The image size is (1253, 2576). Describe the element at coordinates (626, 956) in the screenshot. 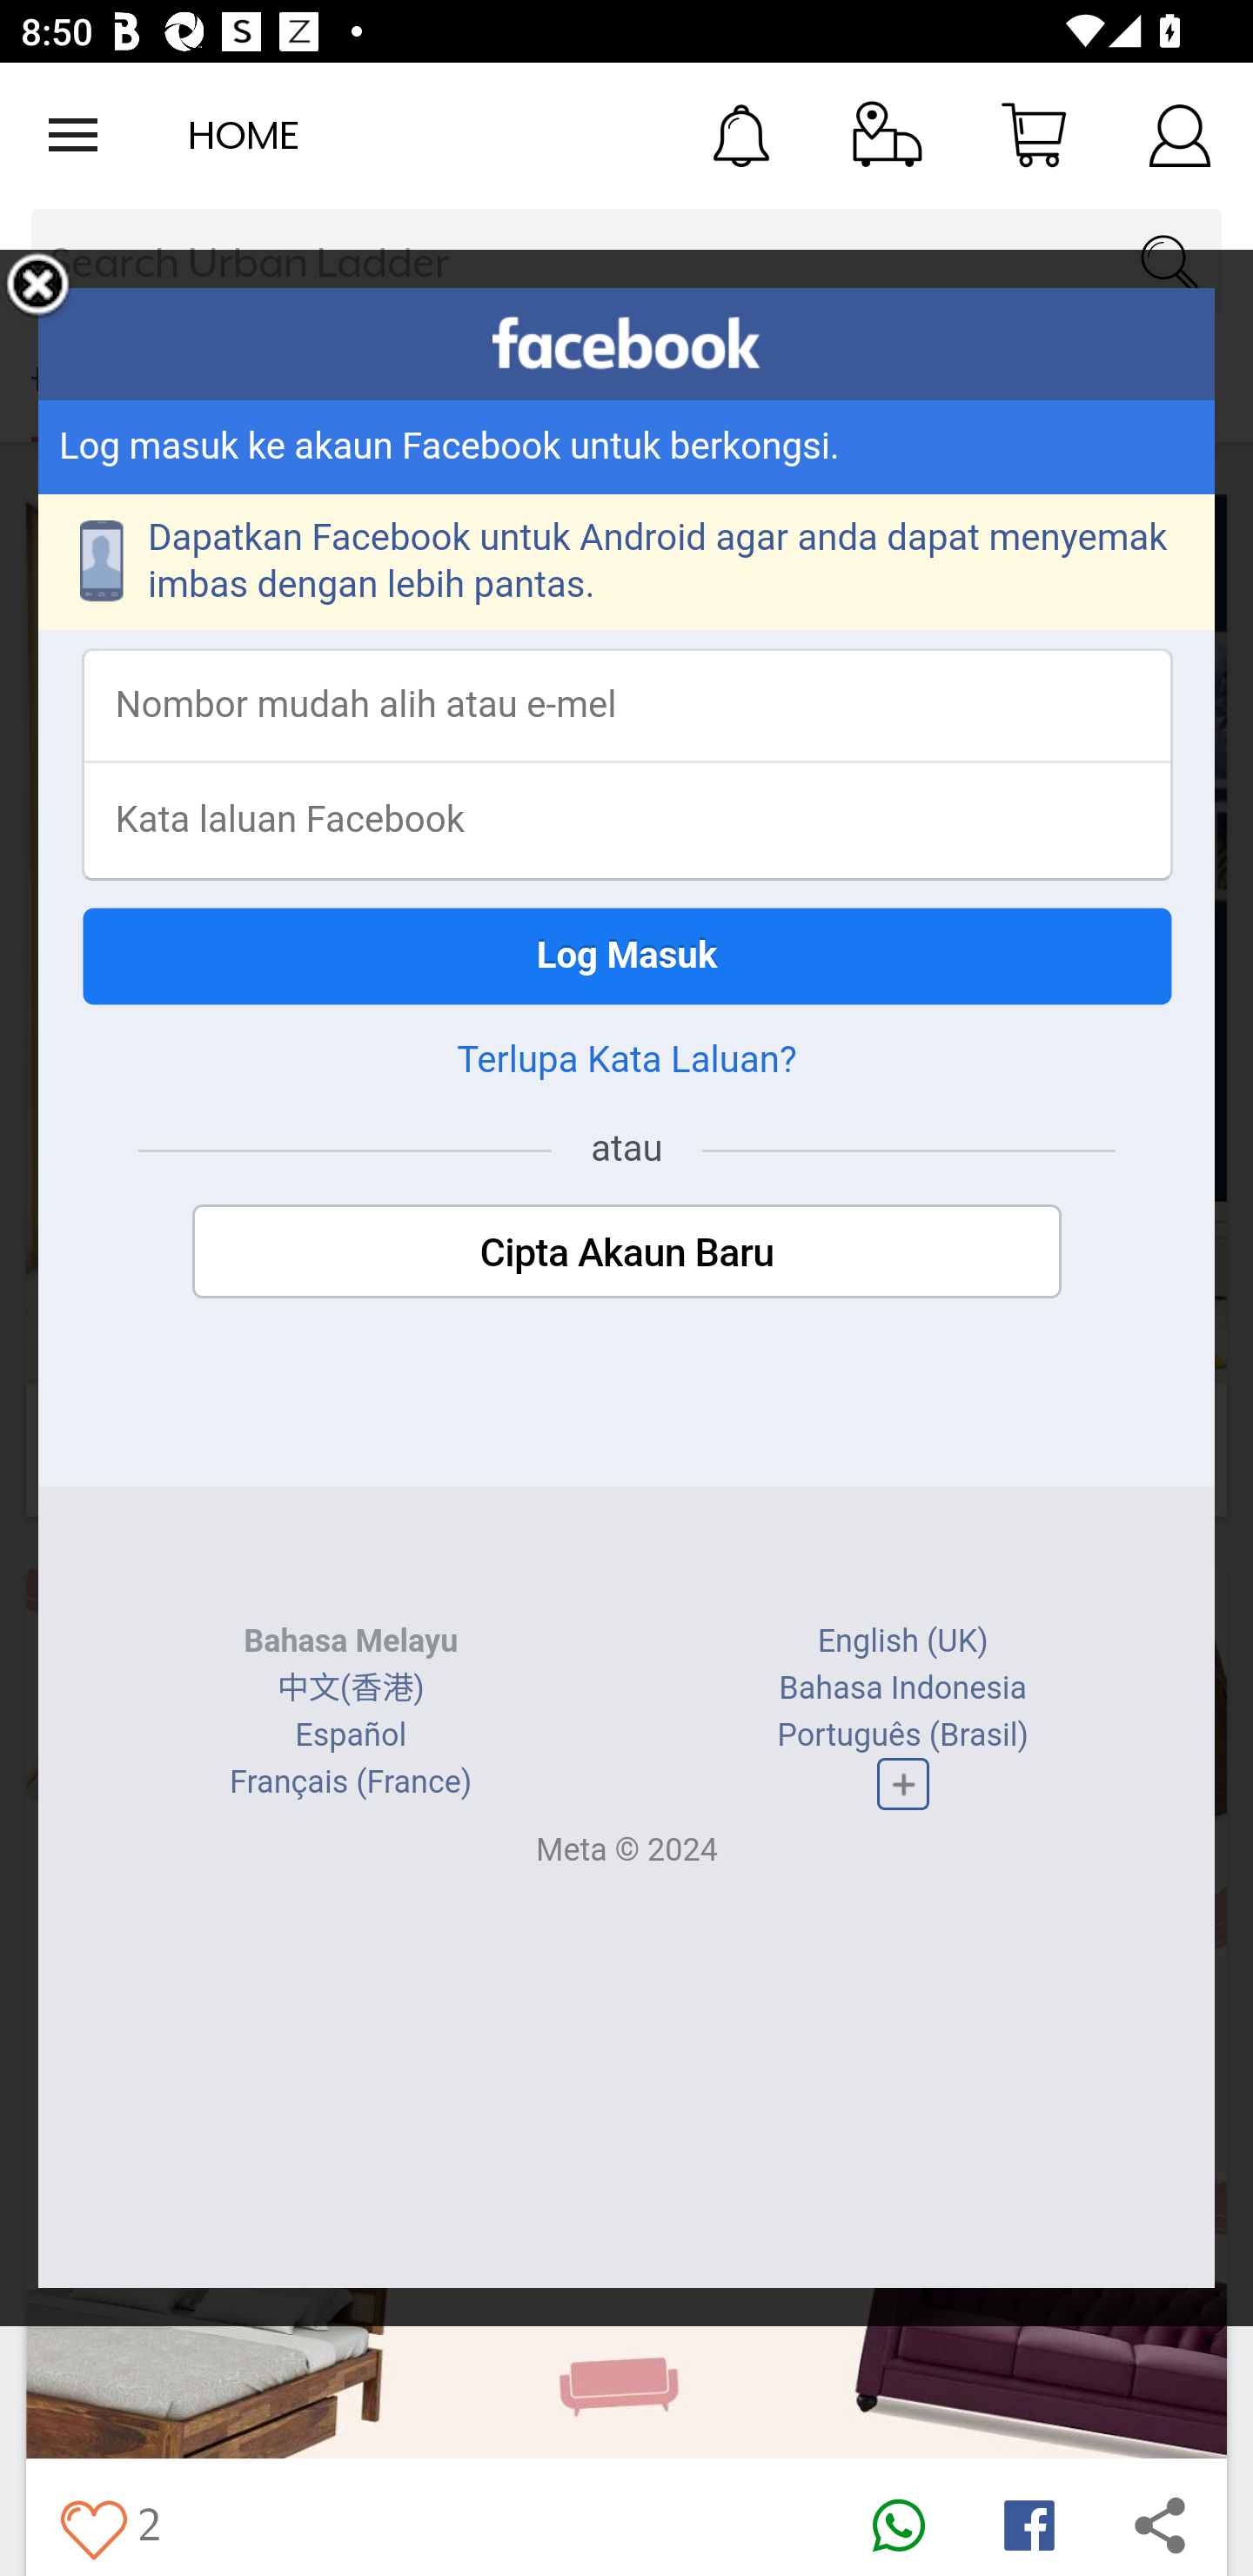

I see `Log Masuk` at that location.